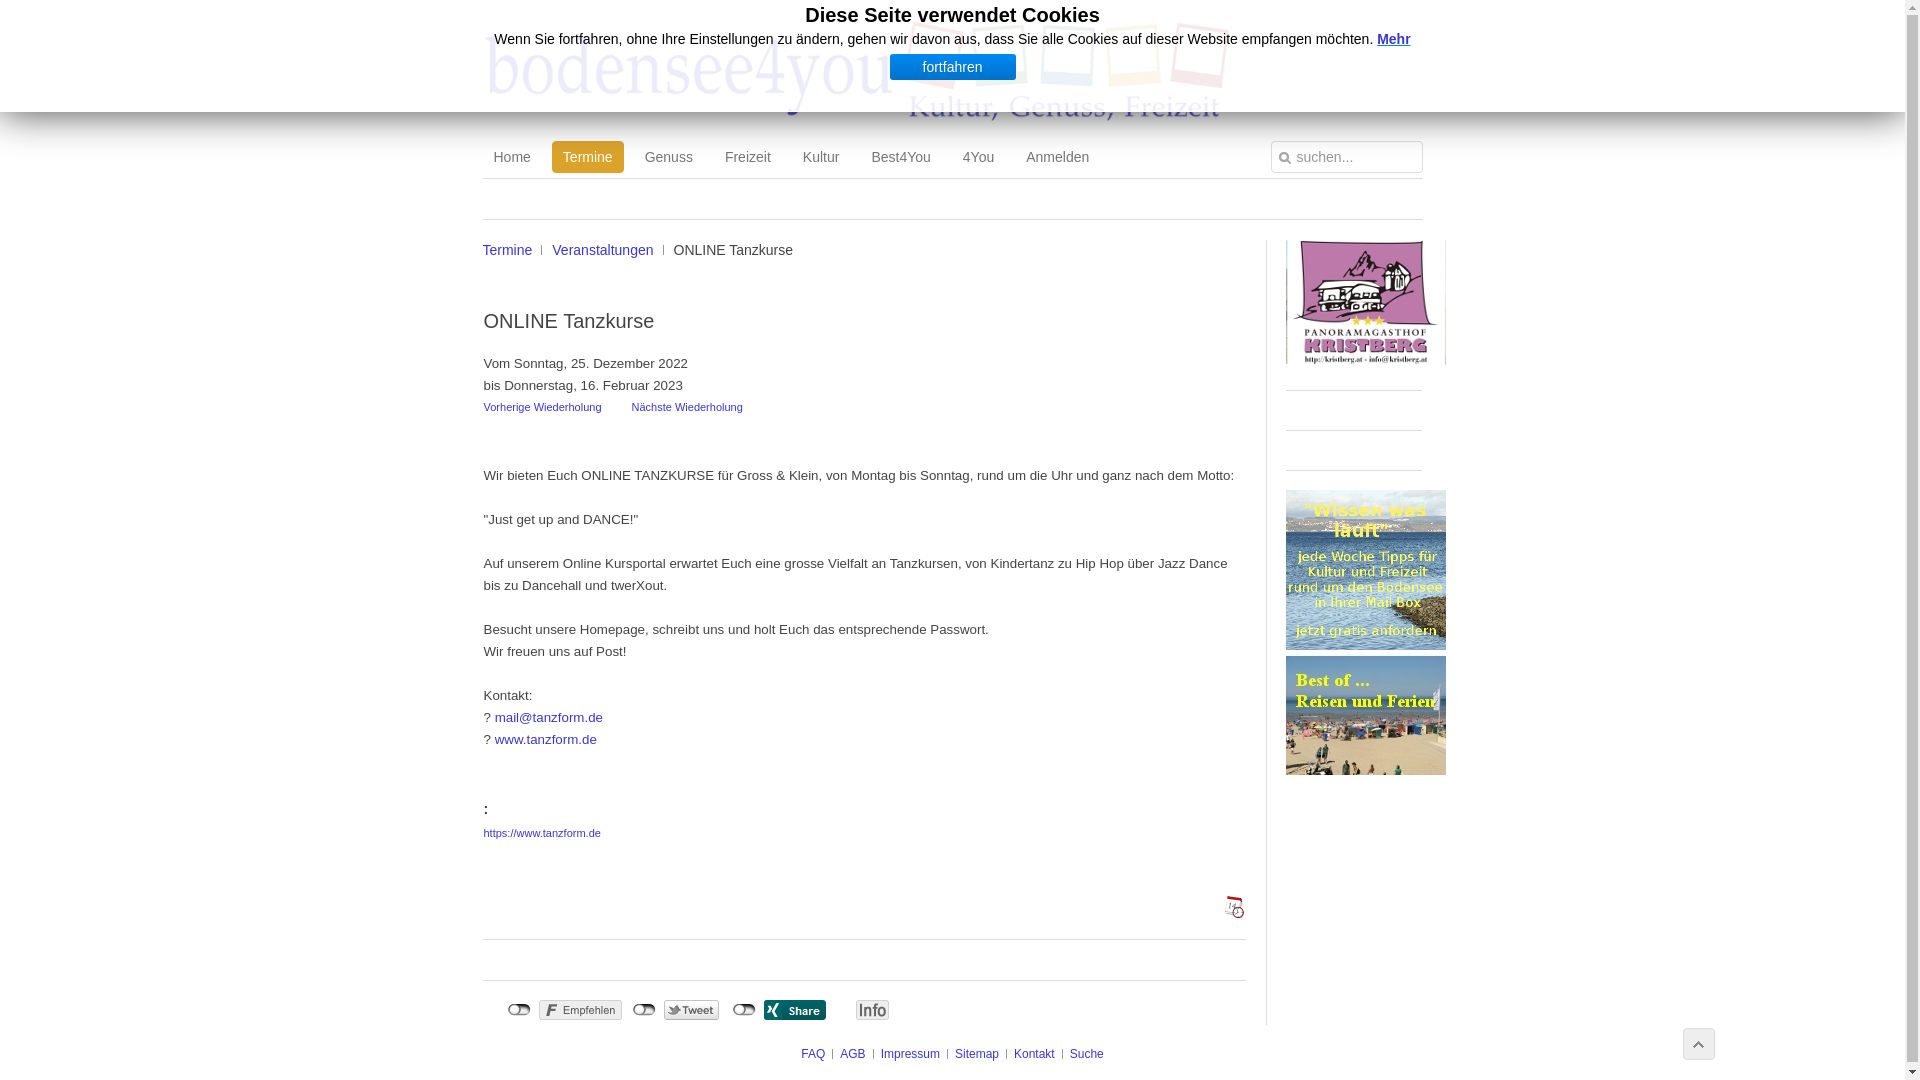 The width and height of the screenshot is (1920, 1080). What do you see at coordinates (5, 4) in the screenshot?
I see `Reset` at bounding box center [5, 4].